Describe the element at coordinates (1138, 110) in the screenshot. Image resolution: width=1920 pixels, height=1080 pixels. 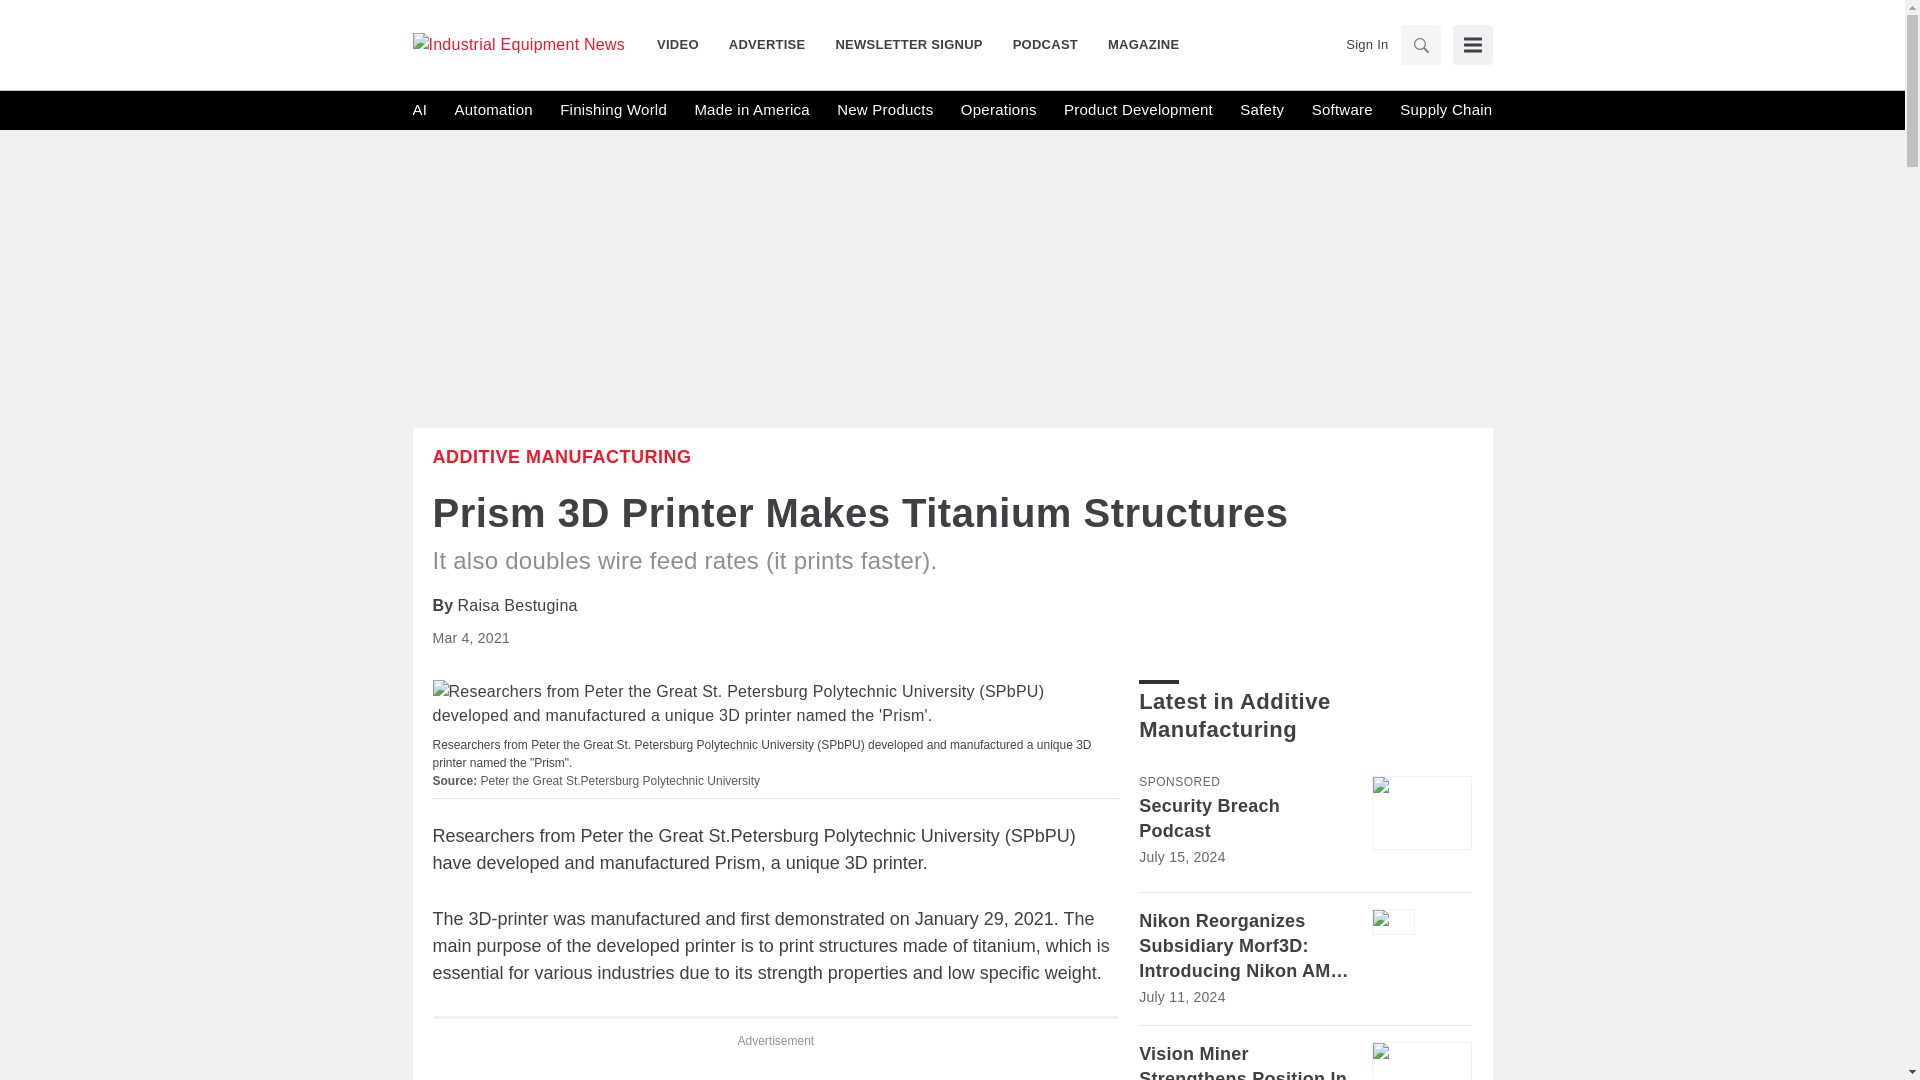
I see `Product Development` at that location.